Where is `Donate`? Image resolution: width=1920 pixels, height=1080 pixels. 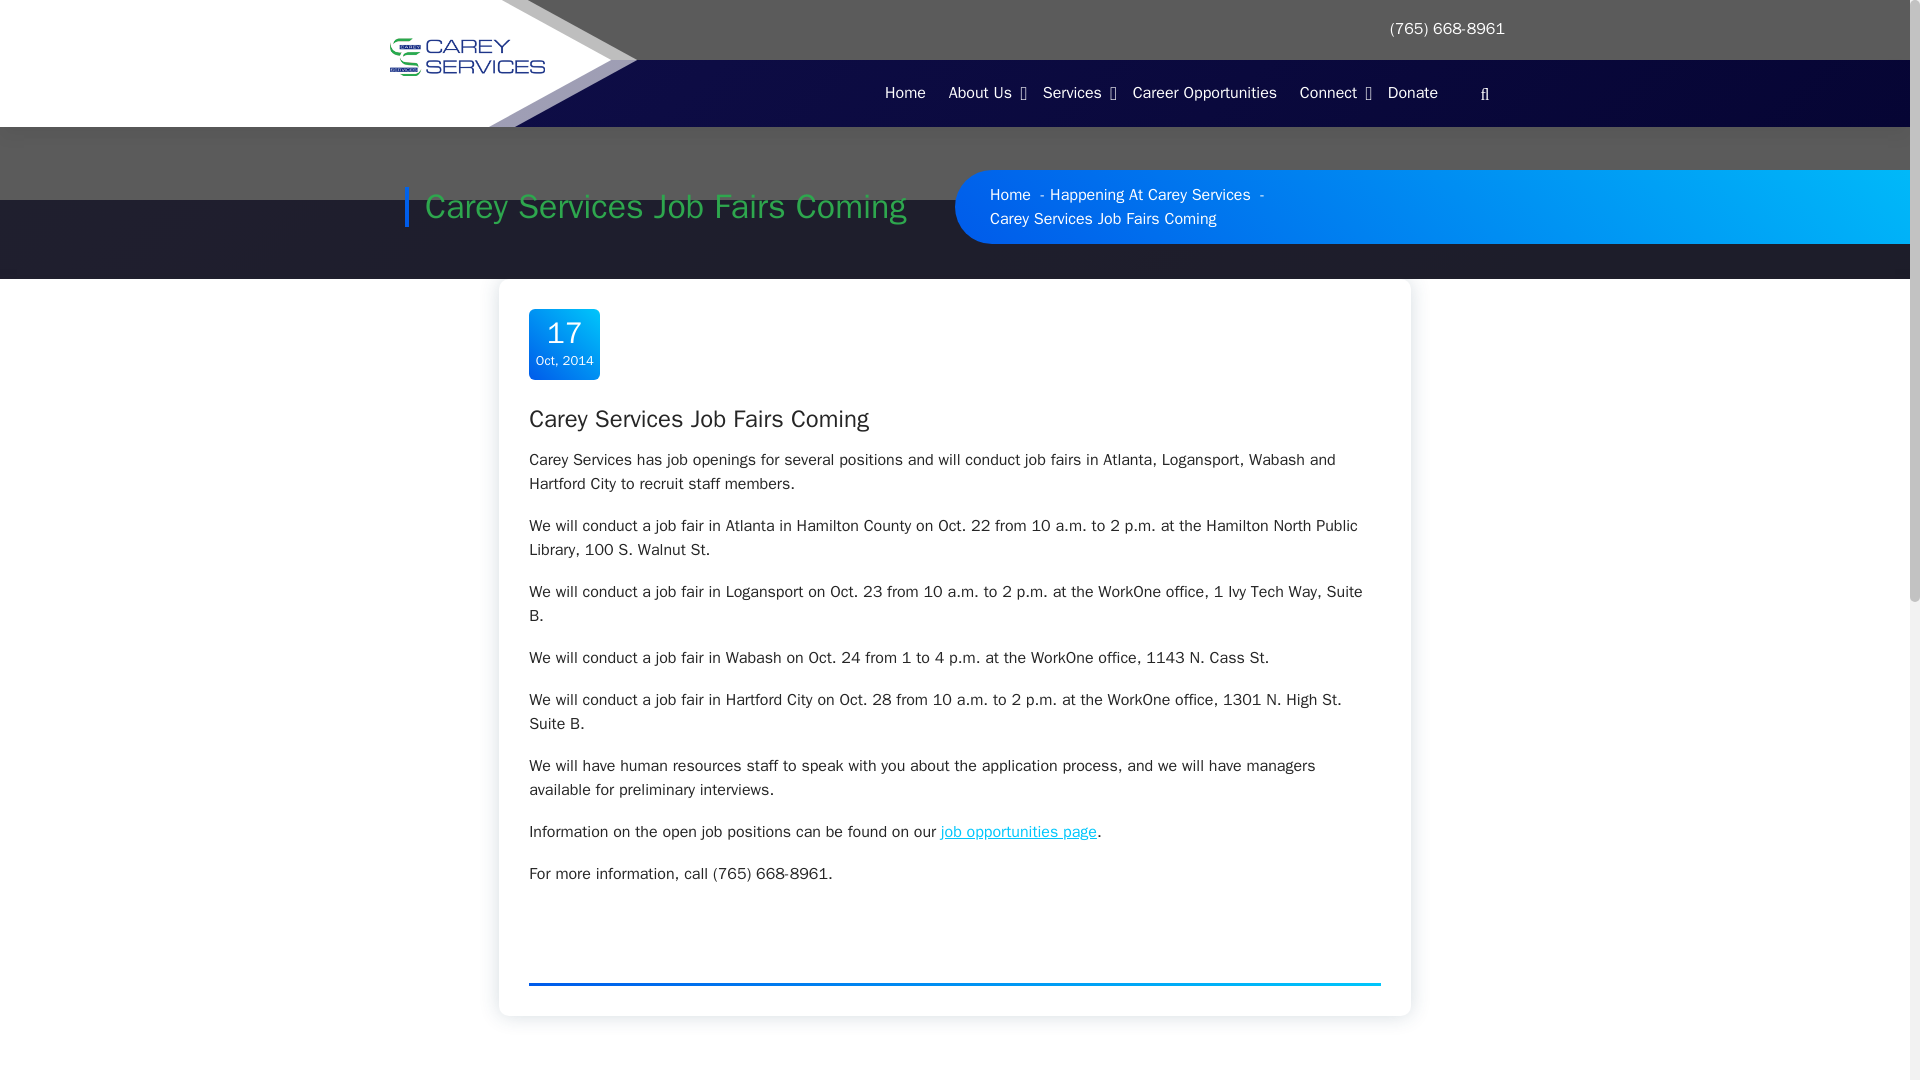 Donate is located at coordinates (1412, 94).